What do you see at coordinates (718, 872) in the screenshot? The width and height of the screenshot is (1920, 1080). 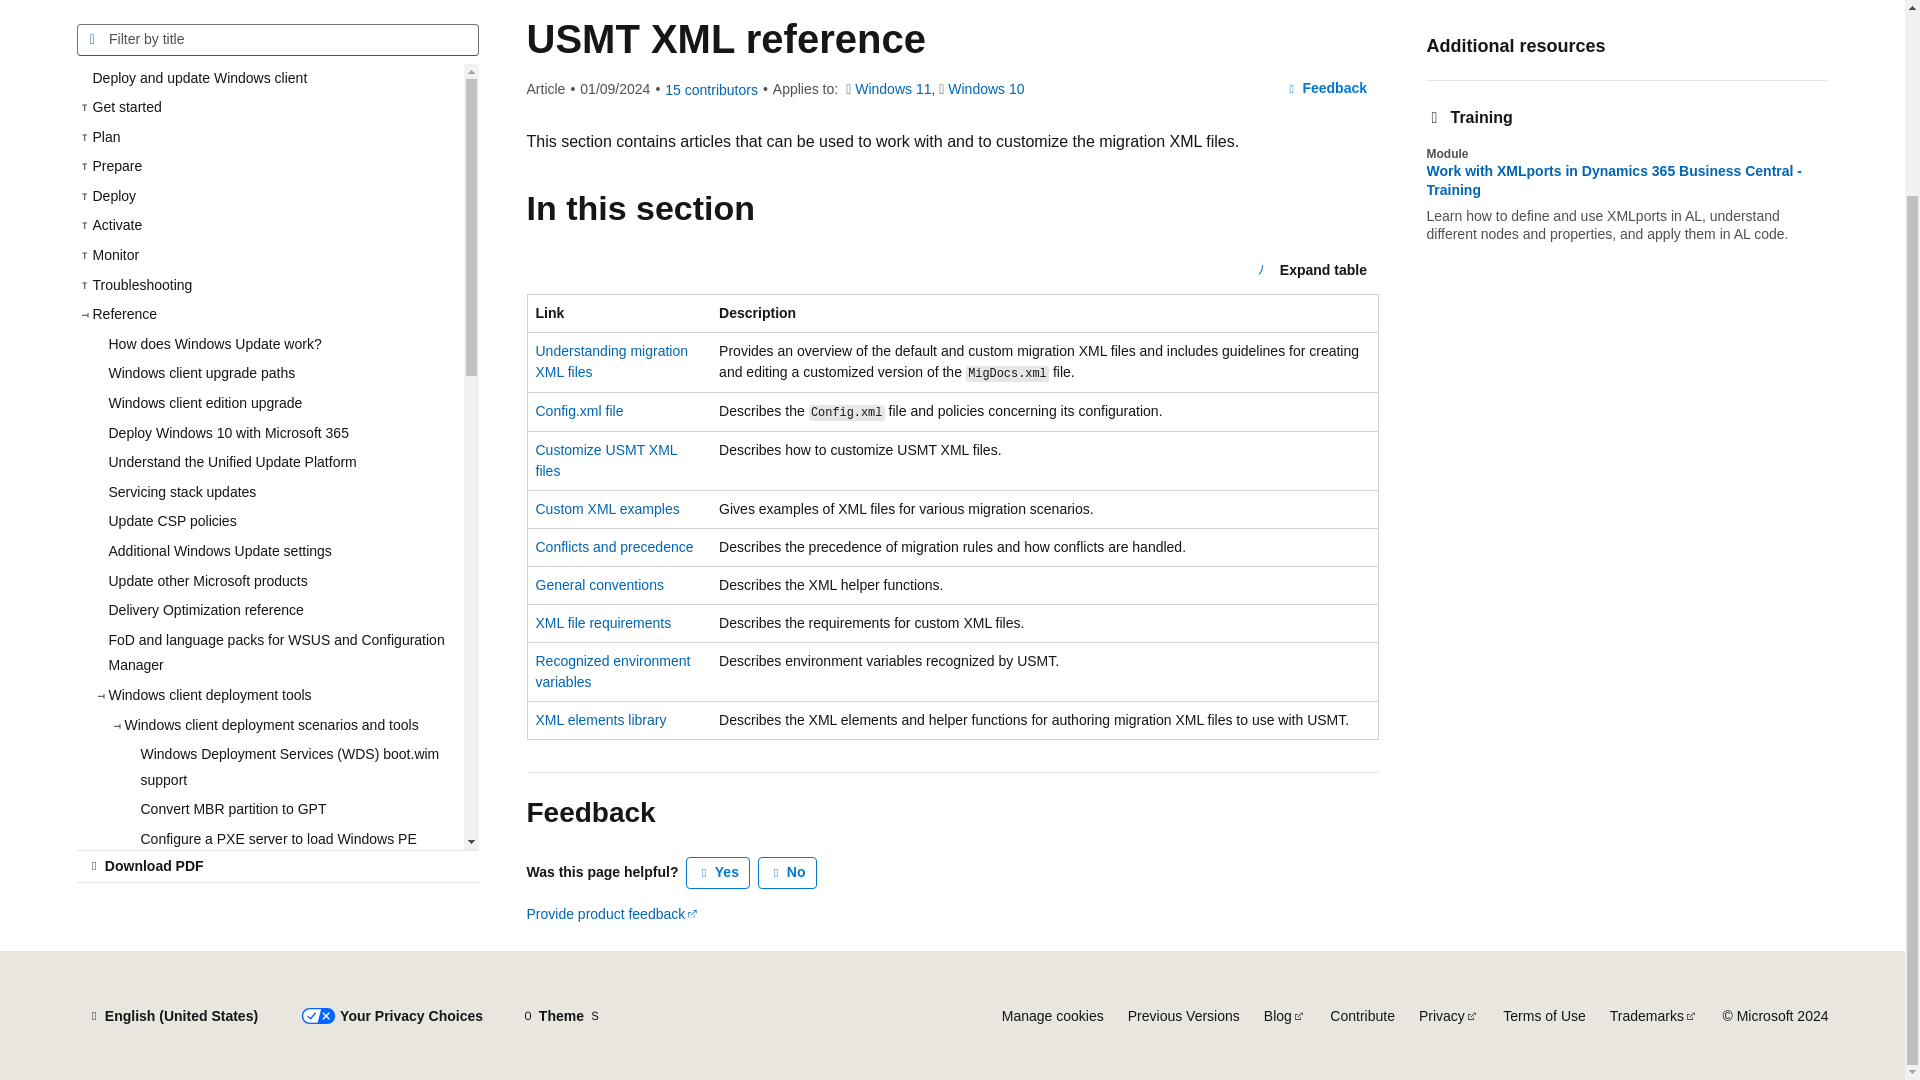 I see `This article is helpful` at bounding box center [718, 872].